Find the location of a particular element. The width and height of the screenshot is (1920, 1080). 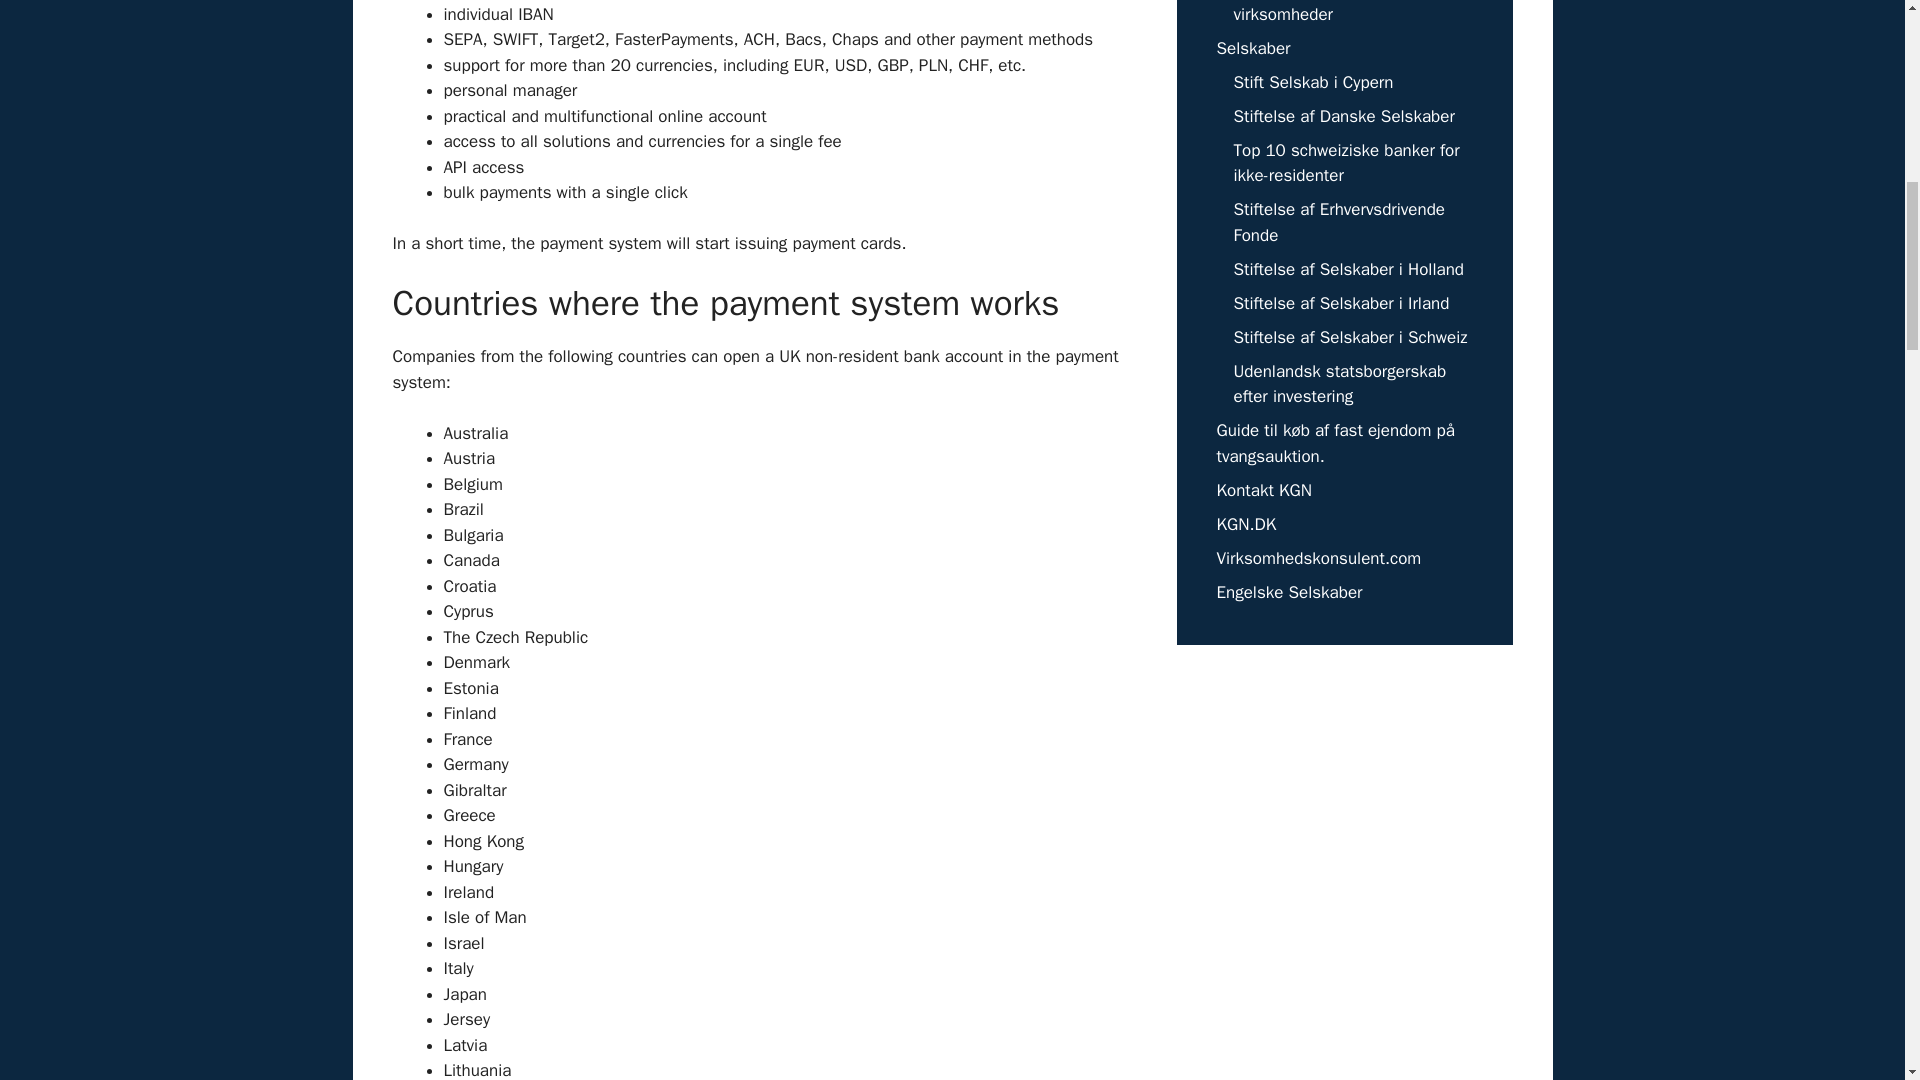

Stiftelse af Danske Selskaber is located at coordinates (1344, 116).